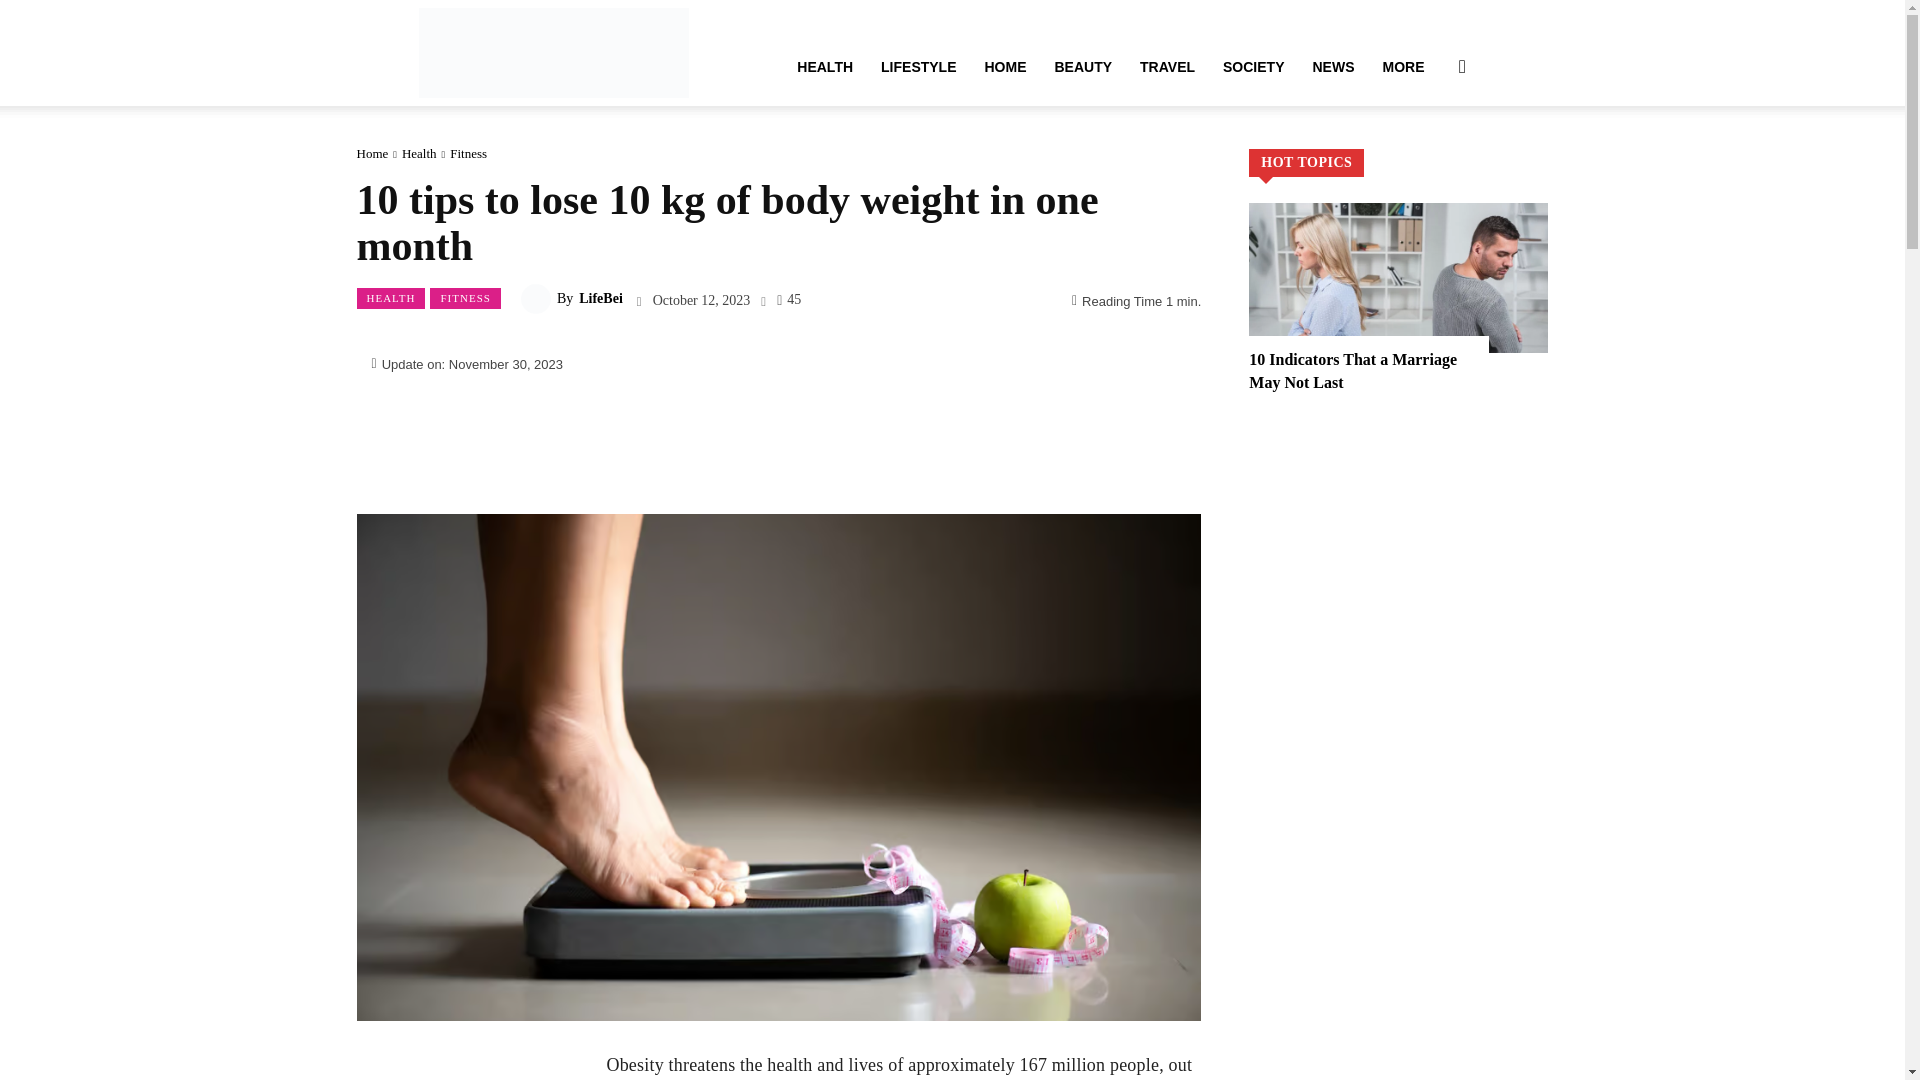 This screenshot has height=1080, width=1920. I want to click on LifeBei, so click(538, 299).